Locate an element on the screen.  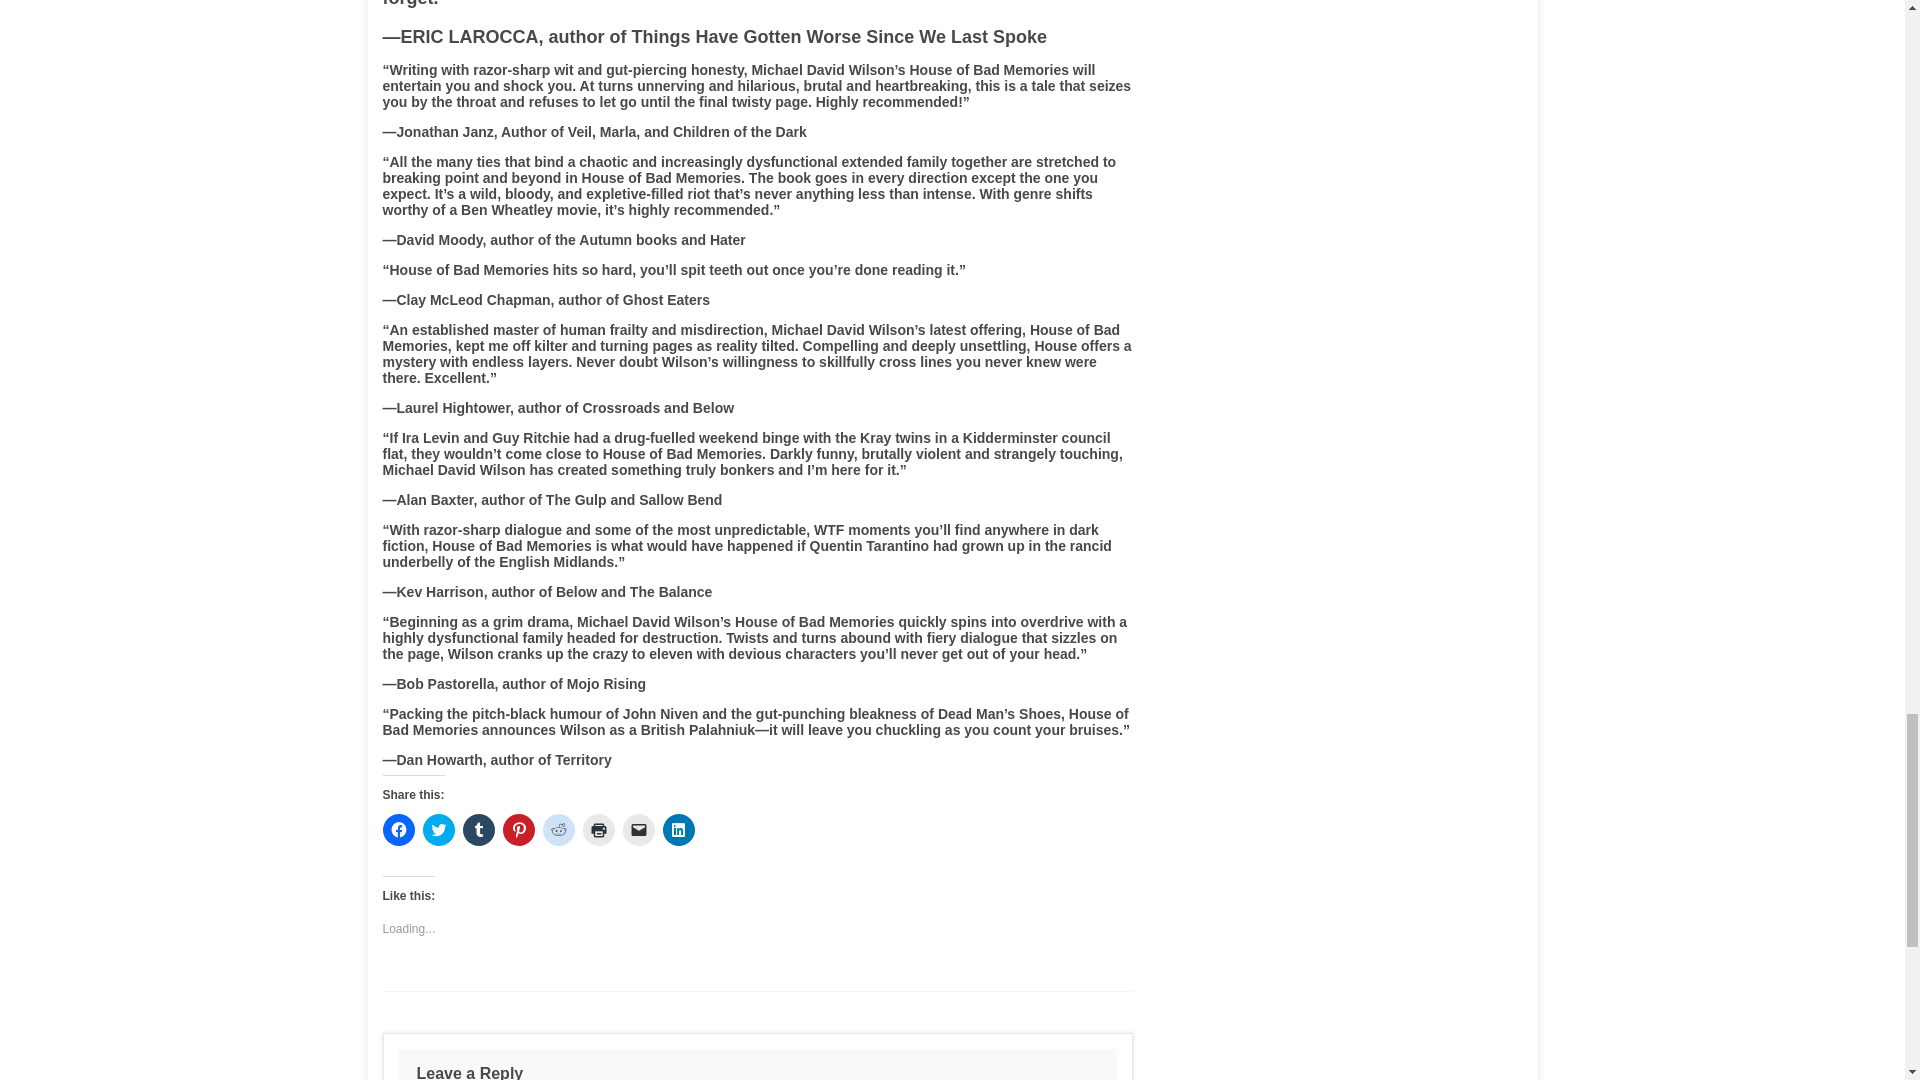
Click to print is located at coordinates (598, 830).